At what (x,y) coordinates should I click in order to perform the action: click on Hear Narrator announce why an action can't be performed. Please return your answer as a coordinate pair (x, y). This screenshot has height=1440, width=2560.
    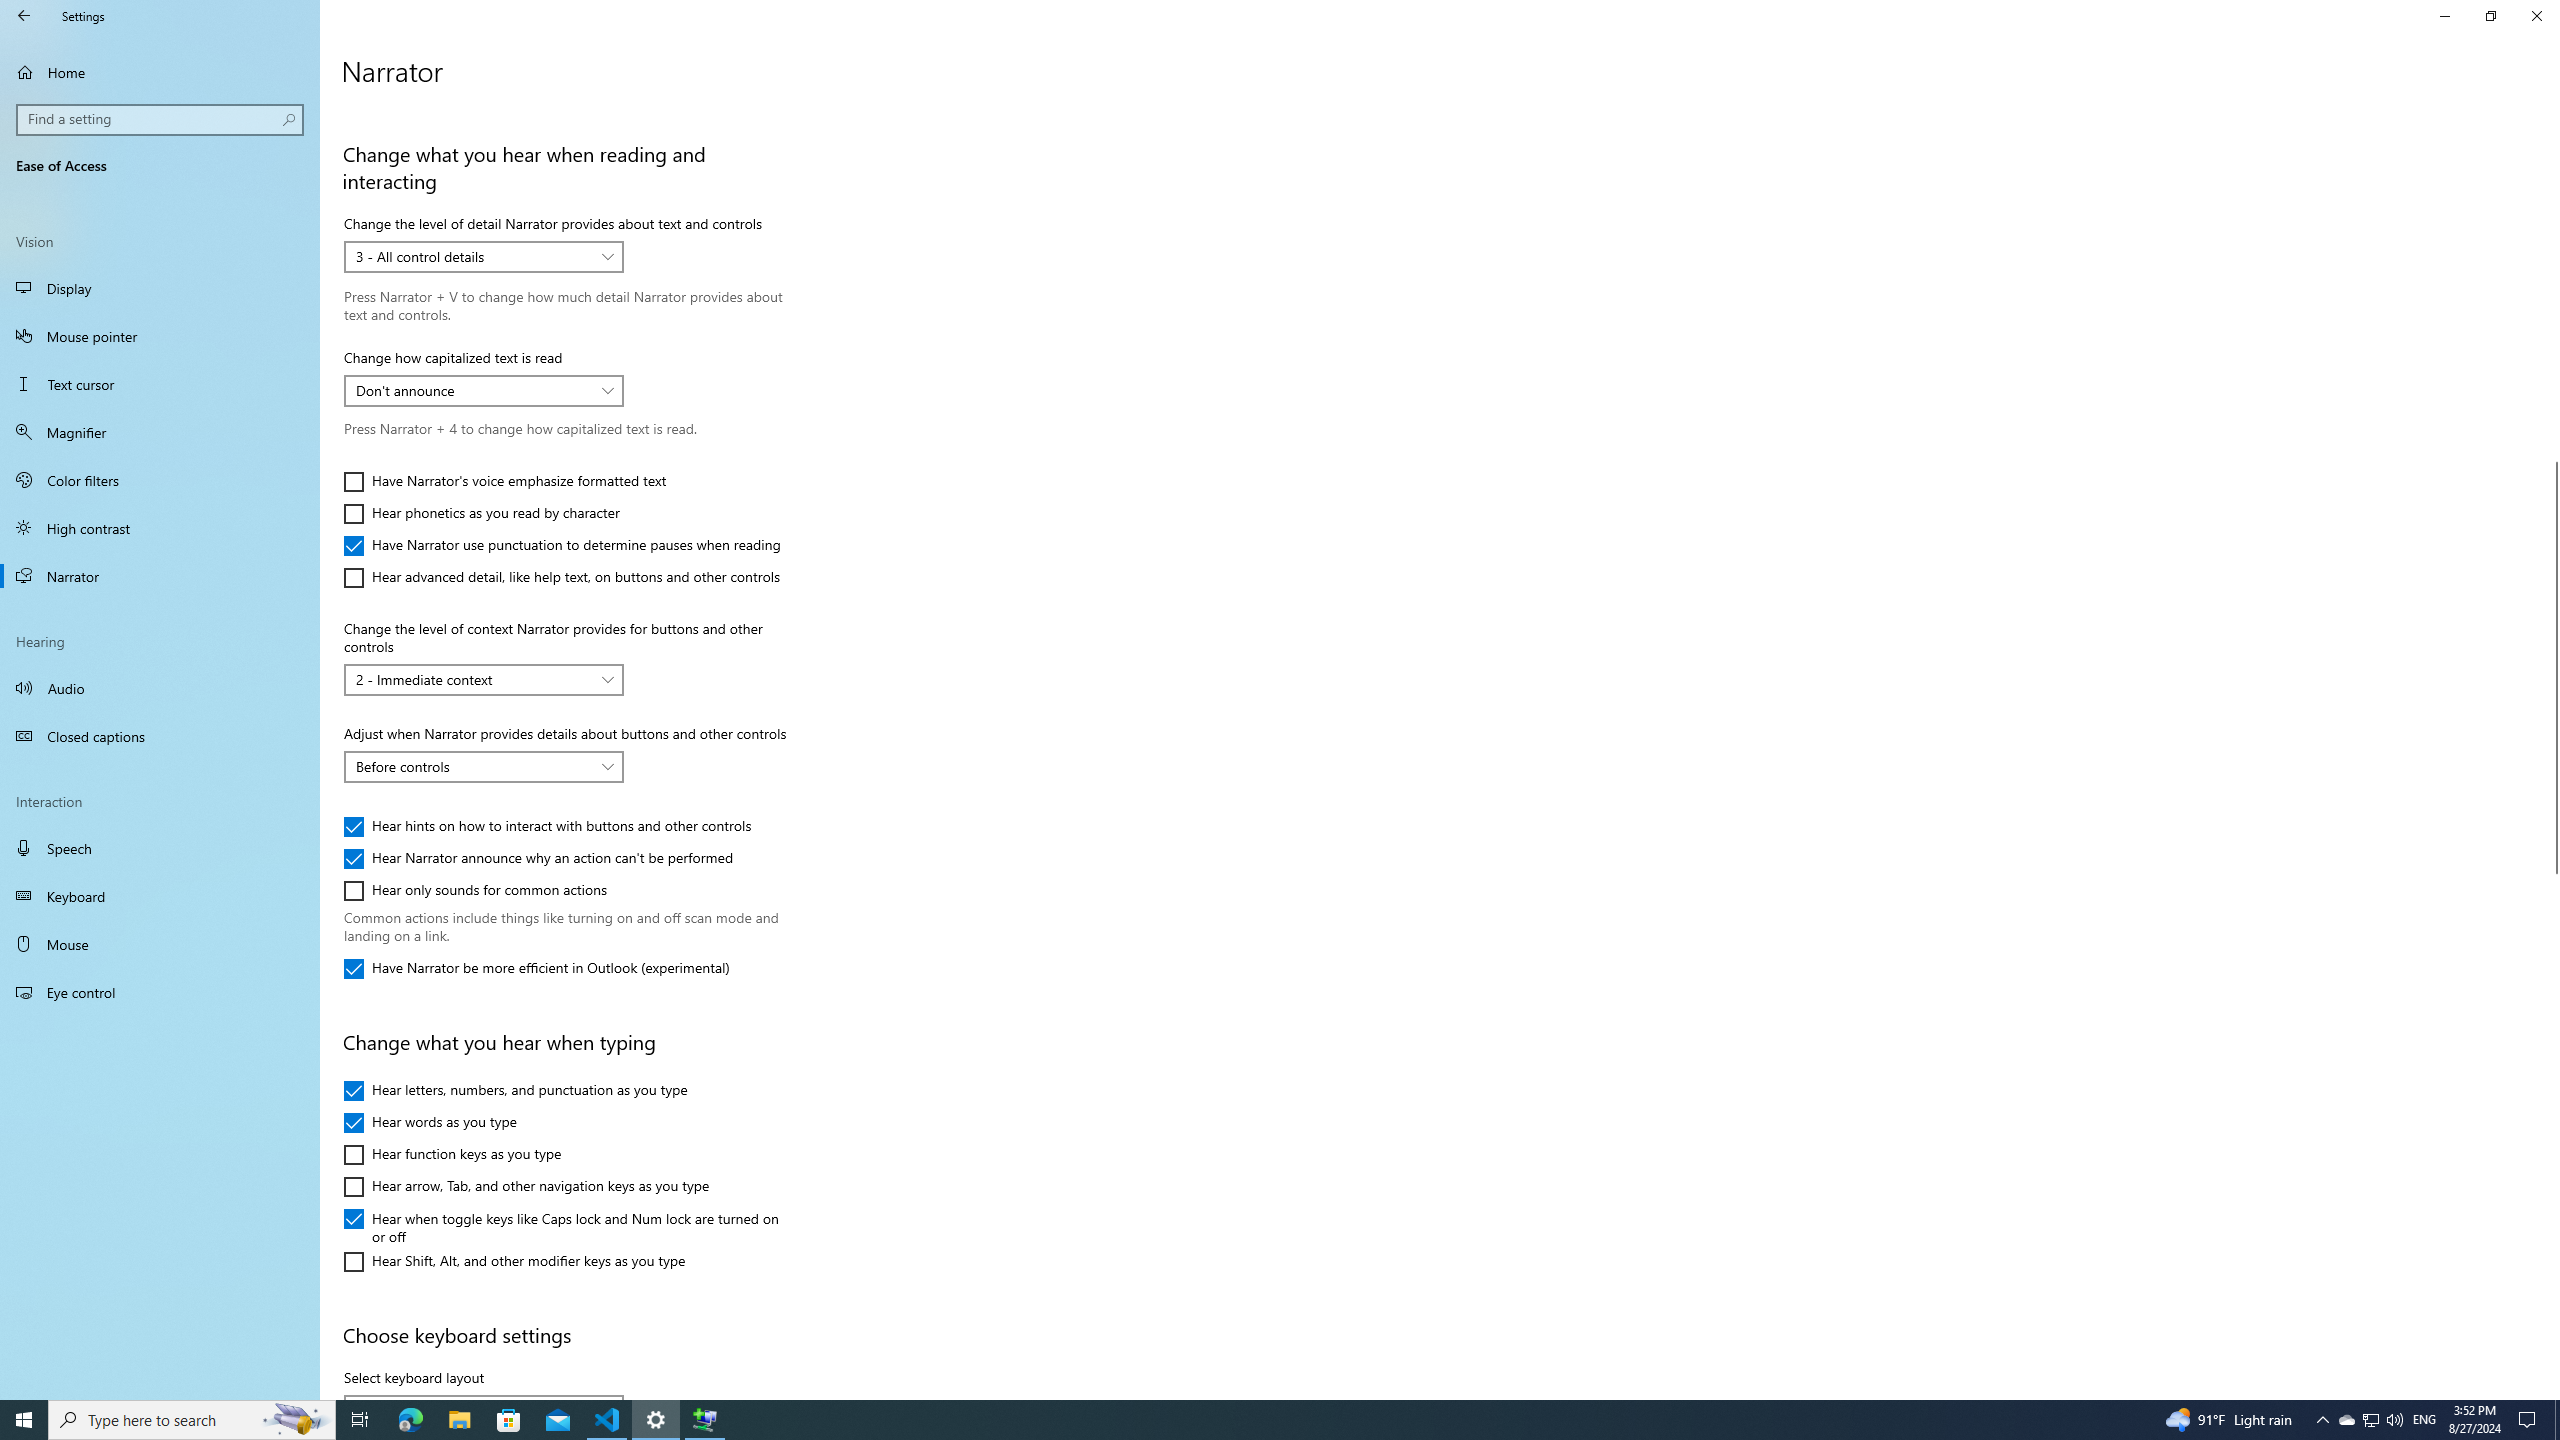
    Looking at the image, I should click on (538, 858).